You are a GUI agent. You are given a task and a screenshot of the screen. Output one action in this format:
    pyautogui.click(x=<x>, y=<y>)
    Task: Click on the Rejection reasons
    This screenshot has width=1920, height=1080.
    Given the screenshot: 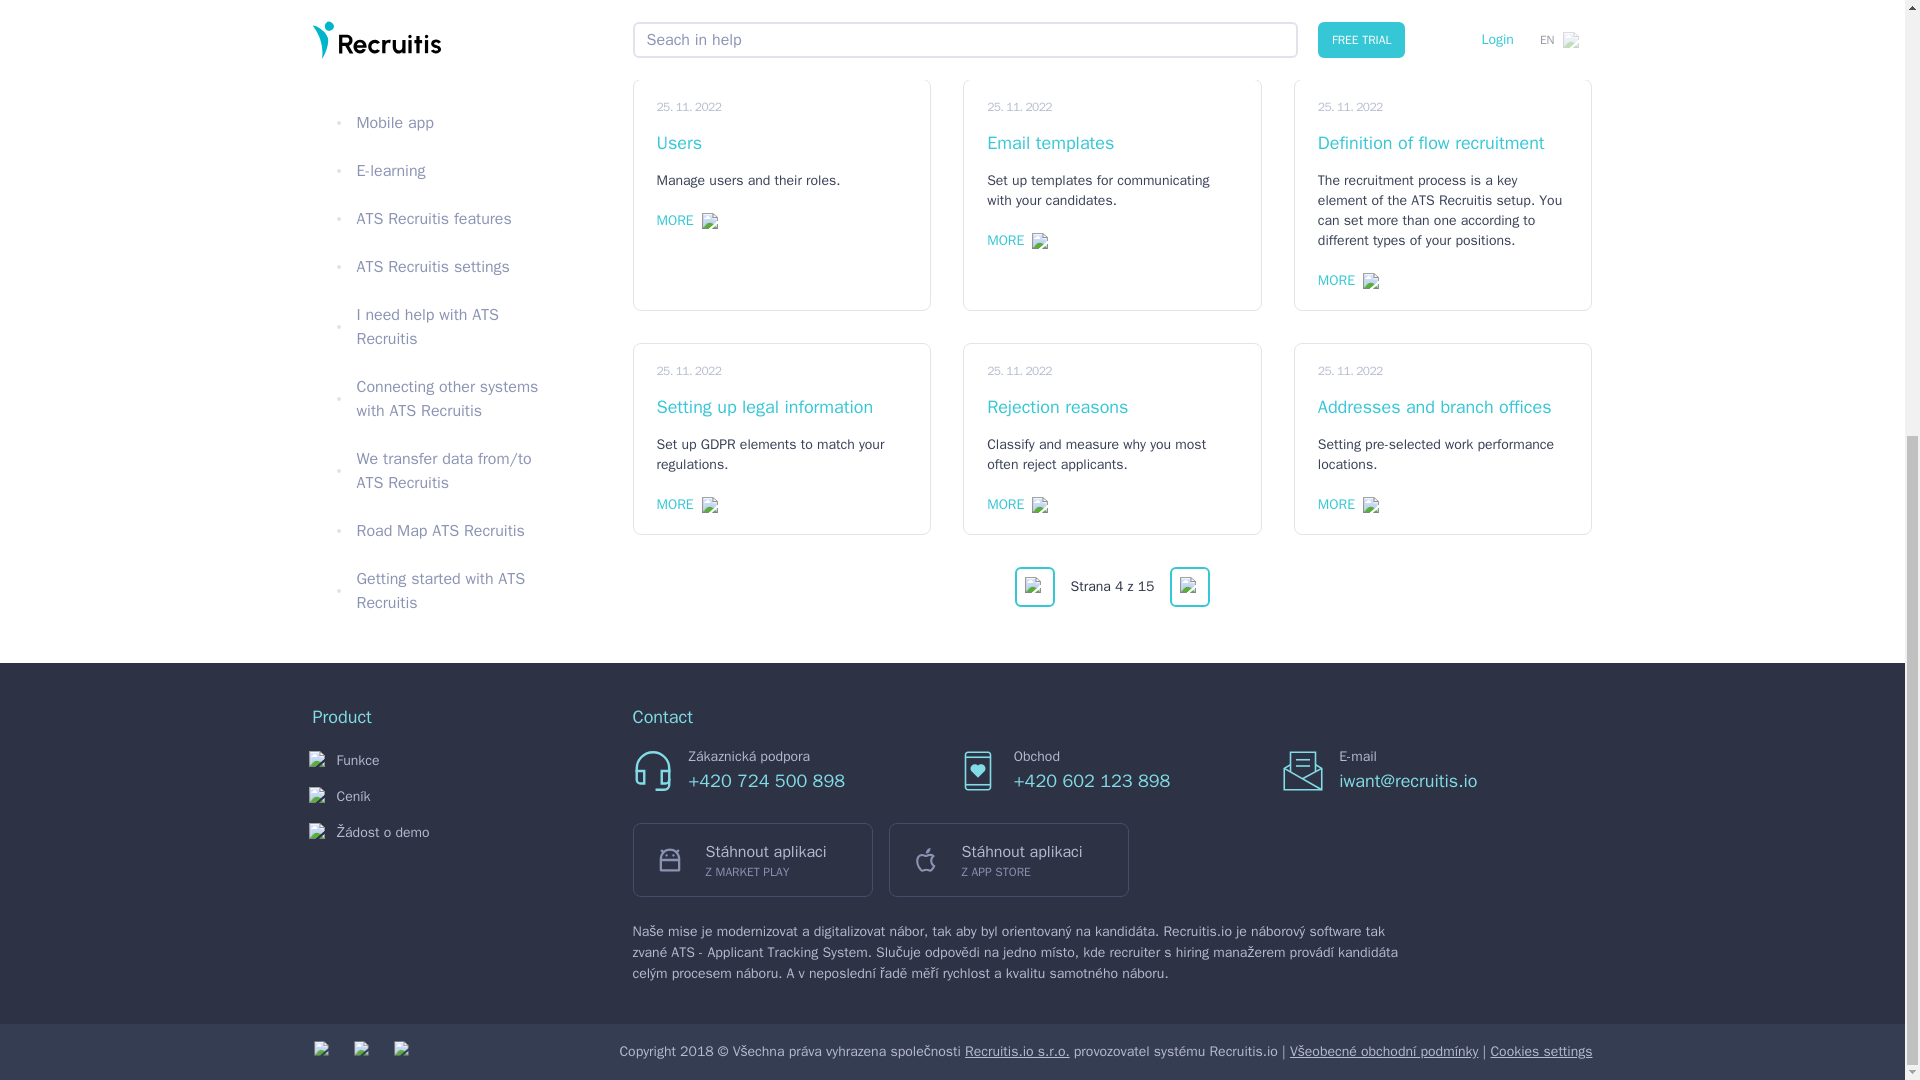 What is the action you would take?
    pyautogui.click(x=1112, y=407)
    